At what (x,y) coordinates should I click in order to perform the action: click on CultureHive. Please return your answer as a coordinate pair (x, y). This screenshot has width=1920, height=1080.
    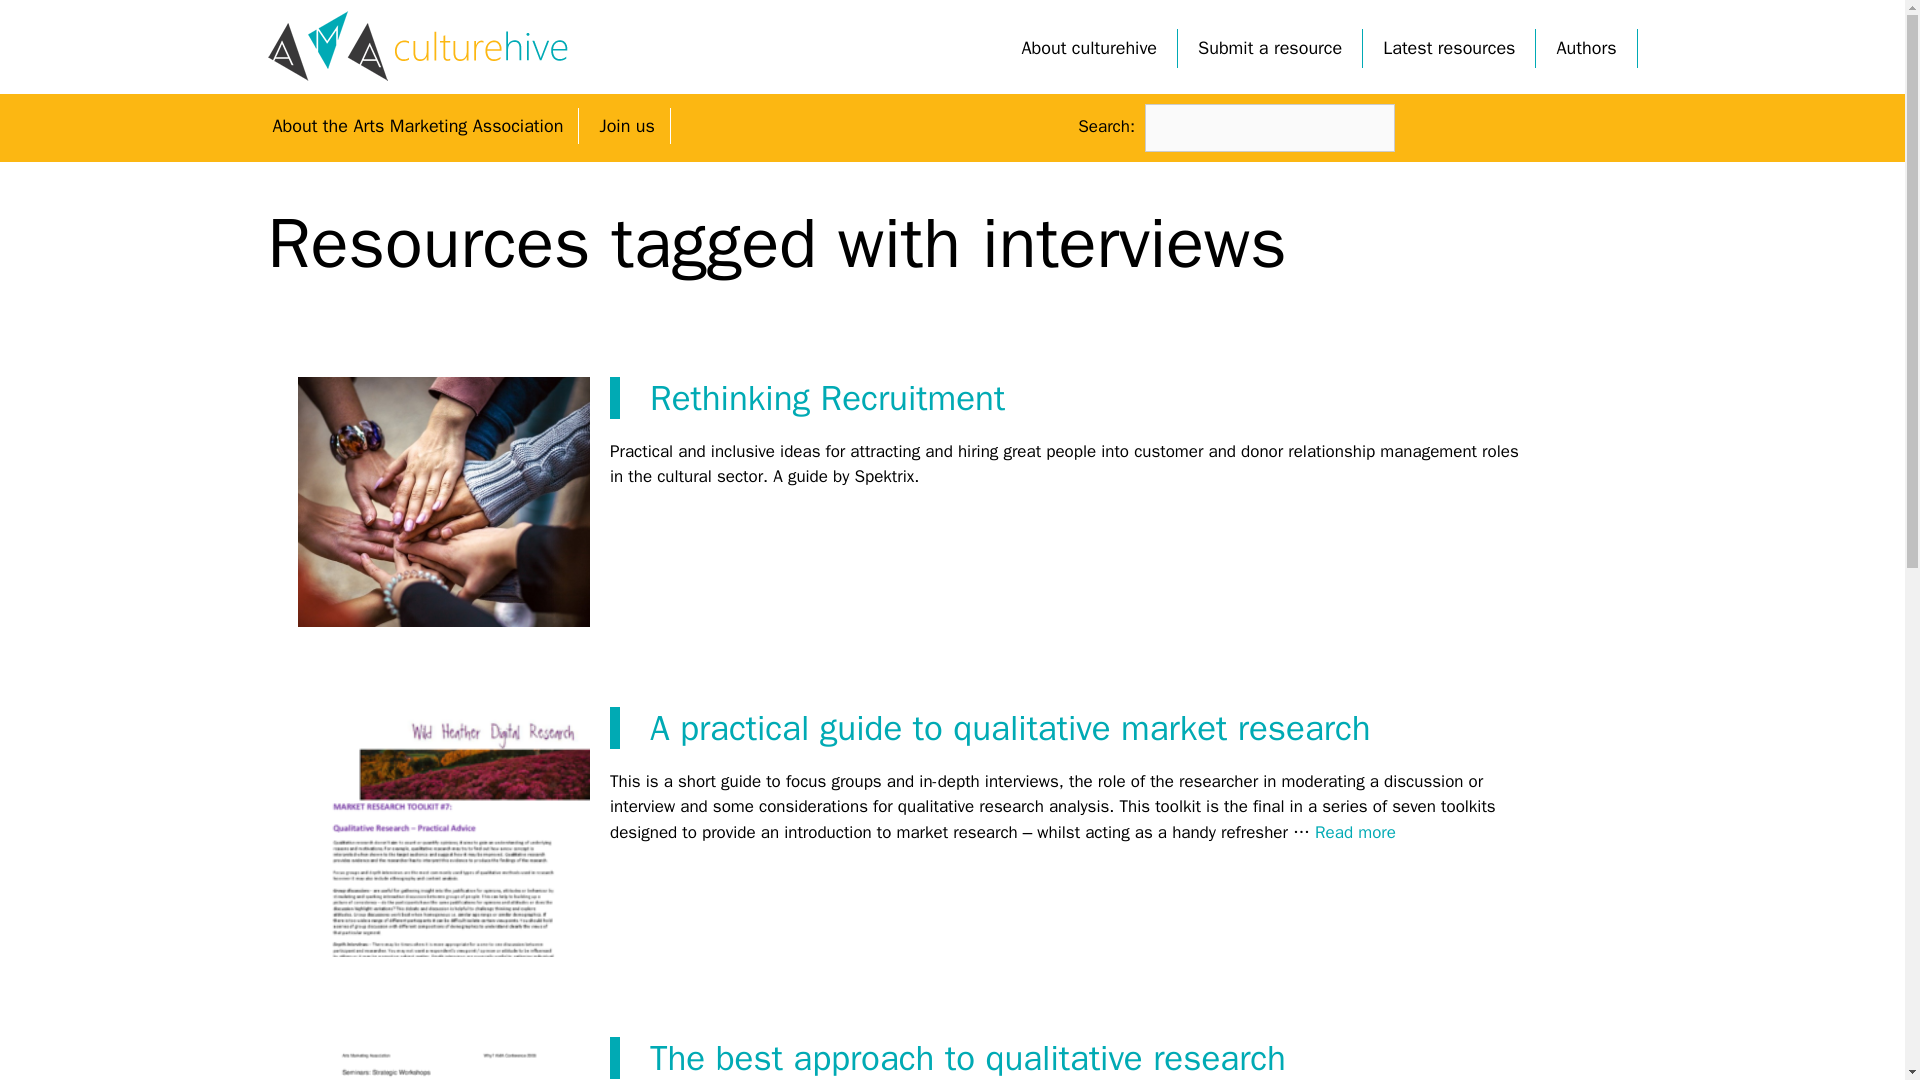
    Looking at the image, I should click on (418, 45).